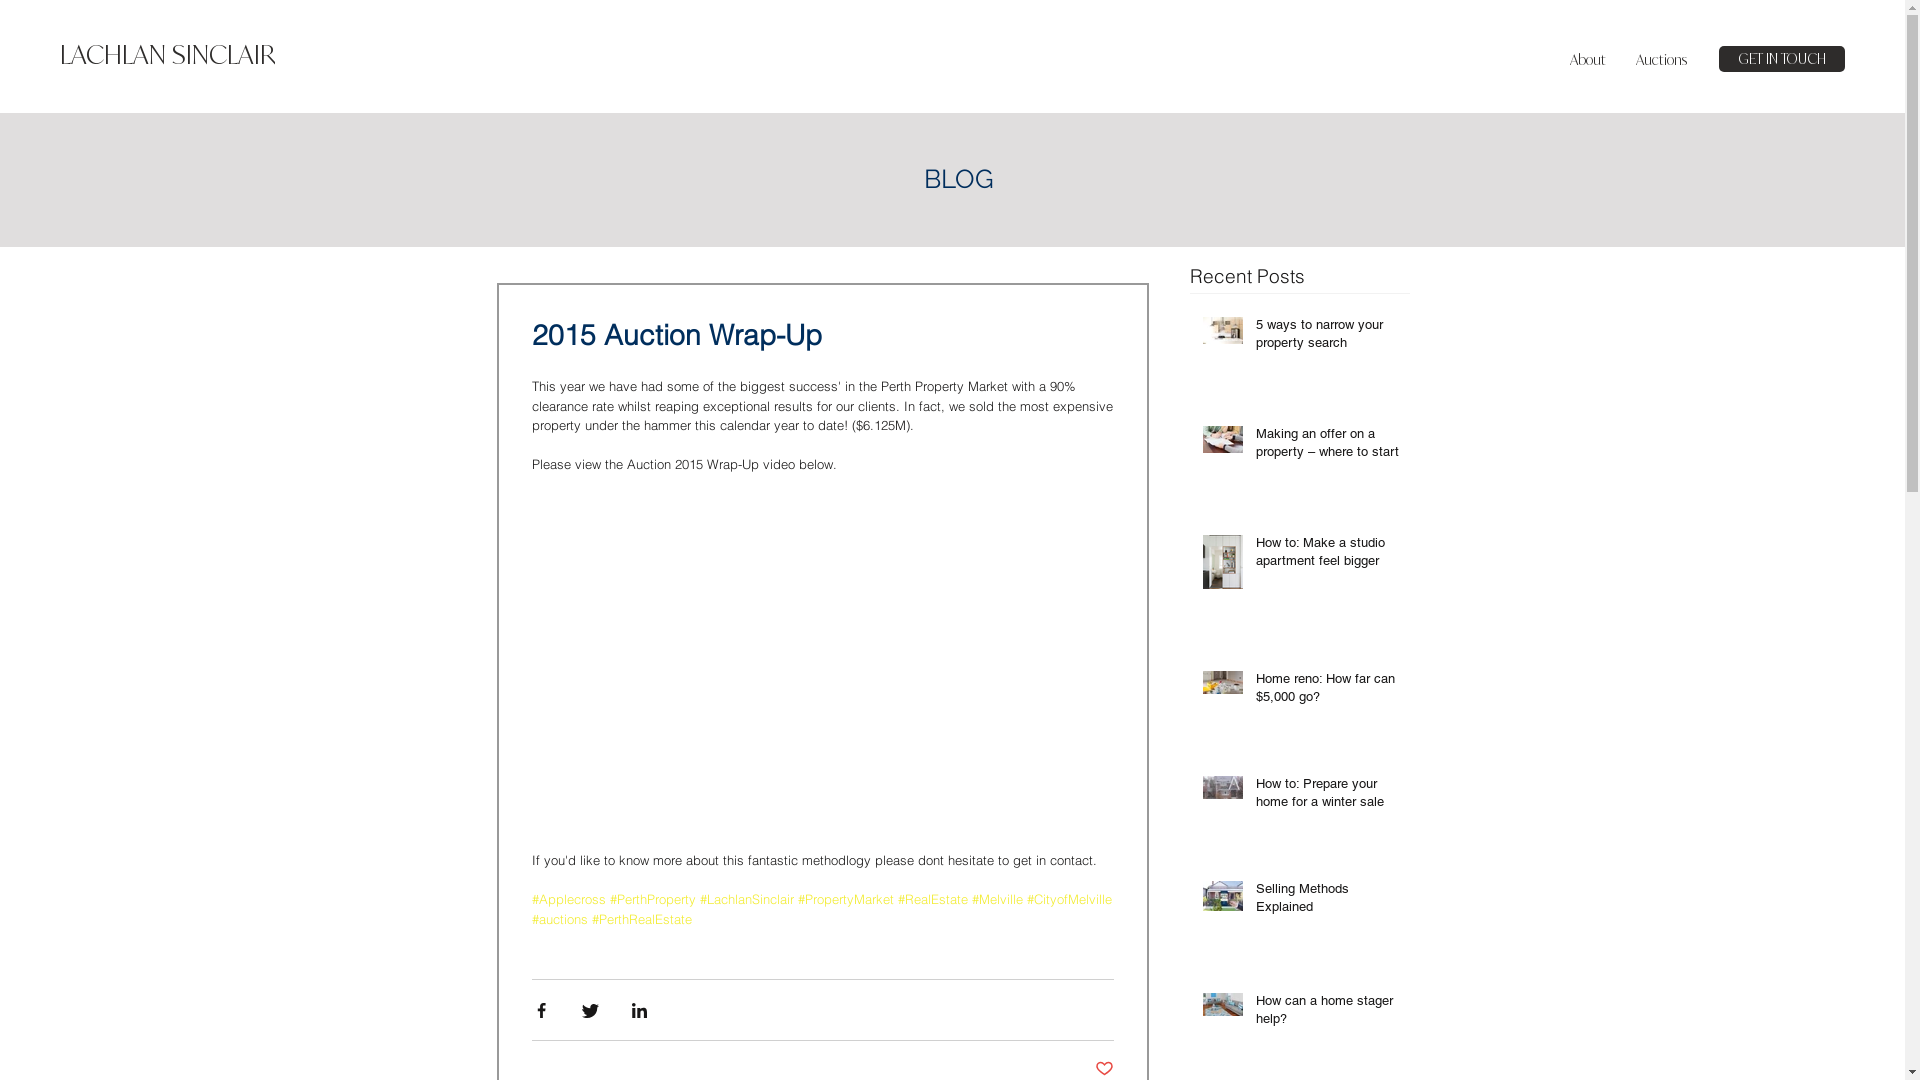 The height and width of the screenshot is (1080, 1920). Describe the element at coordinates (846, 899) in the screenshot. I see `#PropertyMarket` at that location.